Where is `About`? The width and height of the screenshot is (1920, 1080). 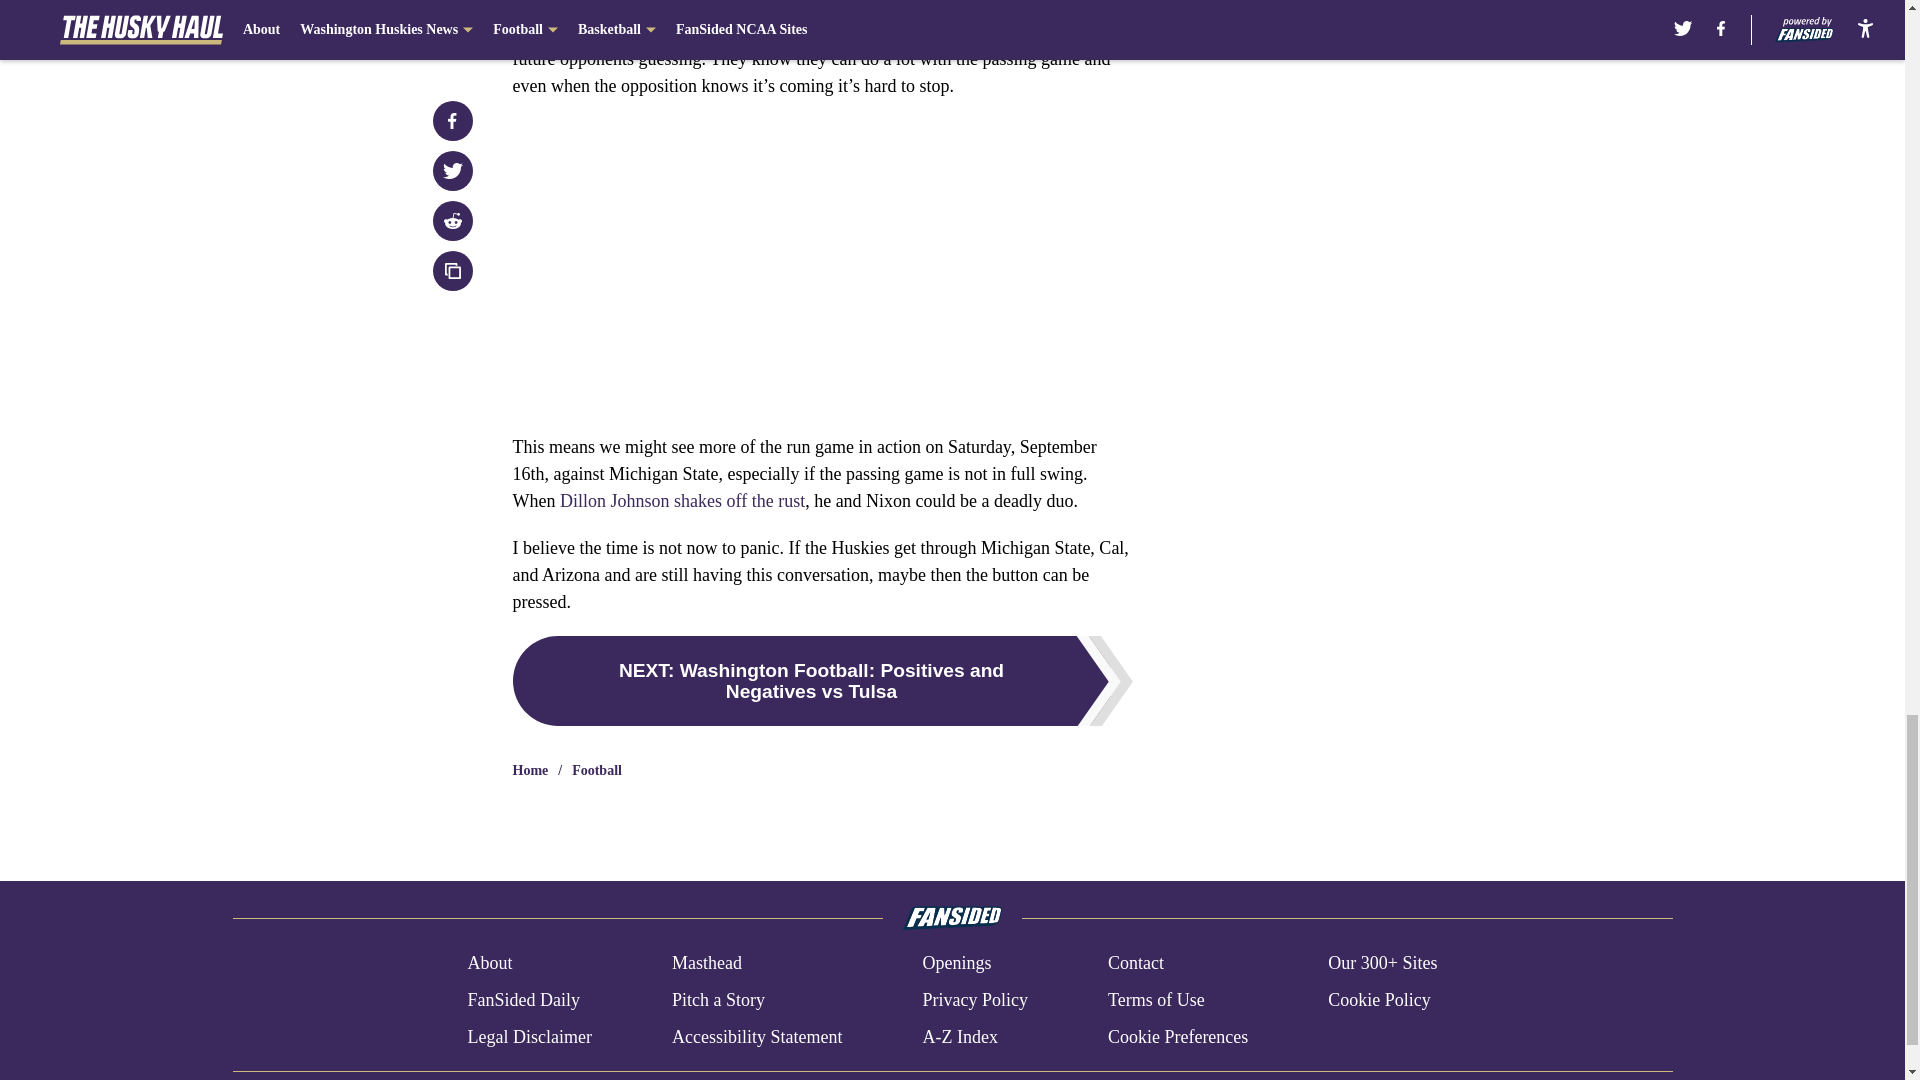 About is located at coordinates (489, 964).